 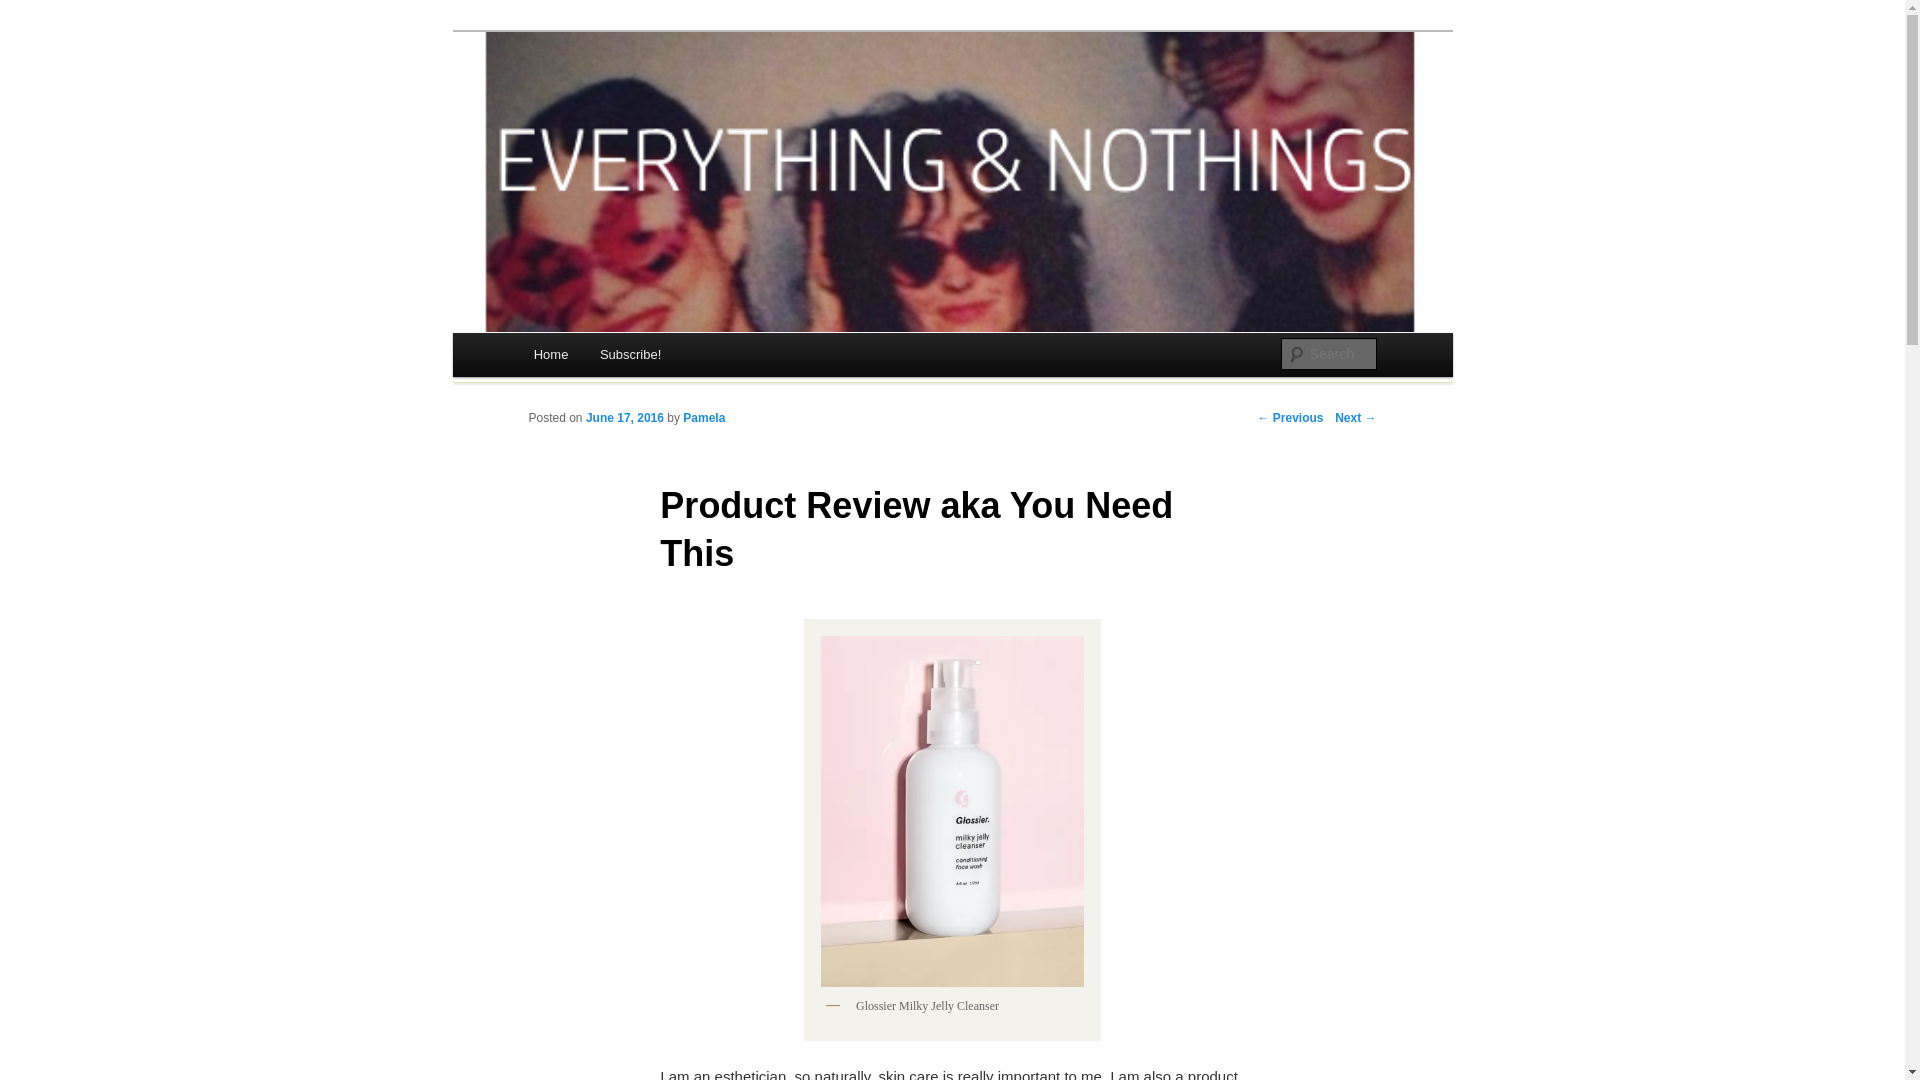 What do you see at coordinates (704, 418) in the screenshot?
I see `View all posts by Pamela` at bounding box center [704, 418].